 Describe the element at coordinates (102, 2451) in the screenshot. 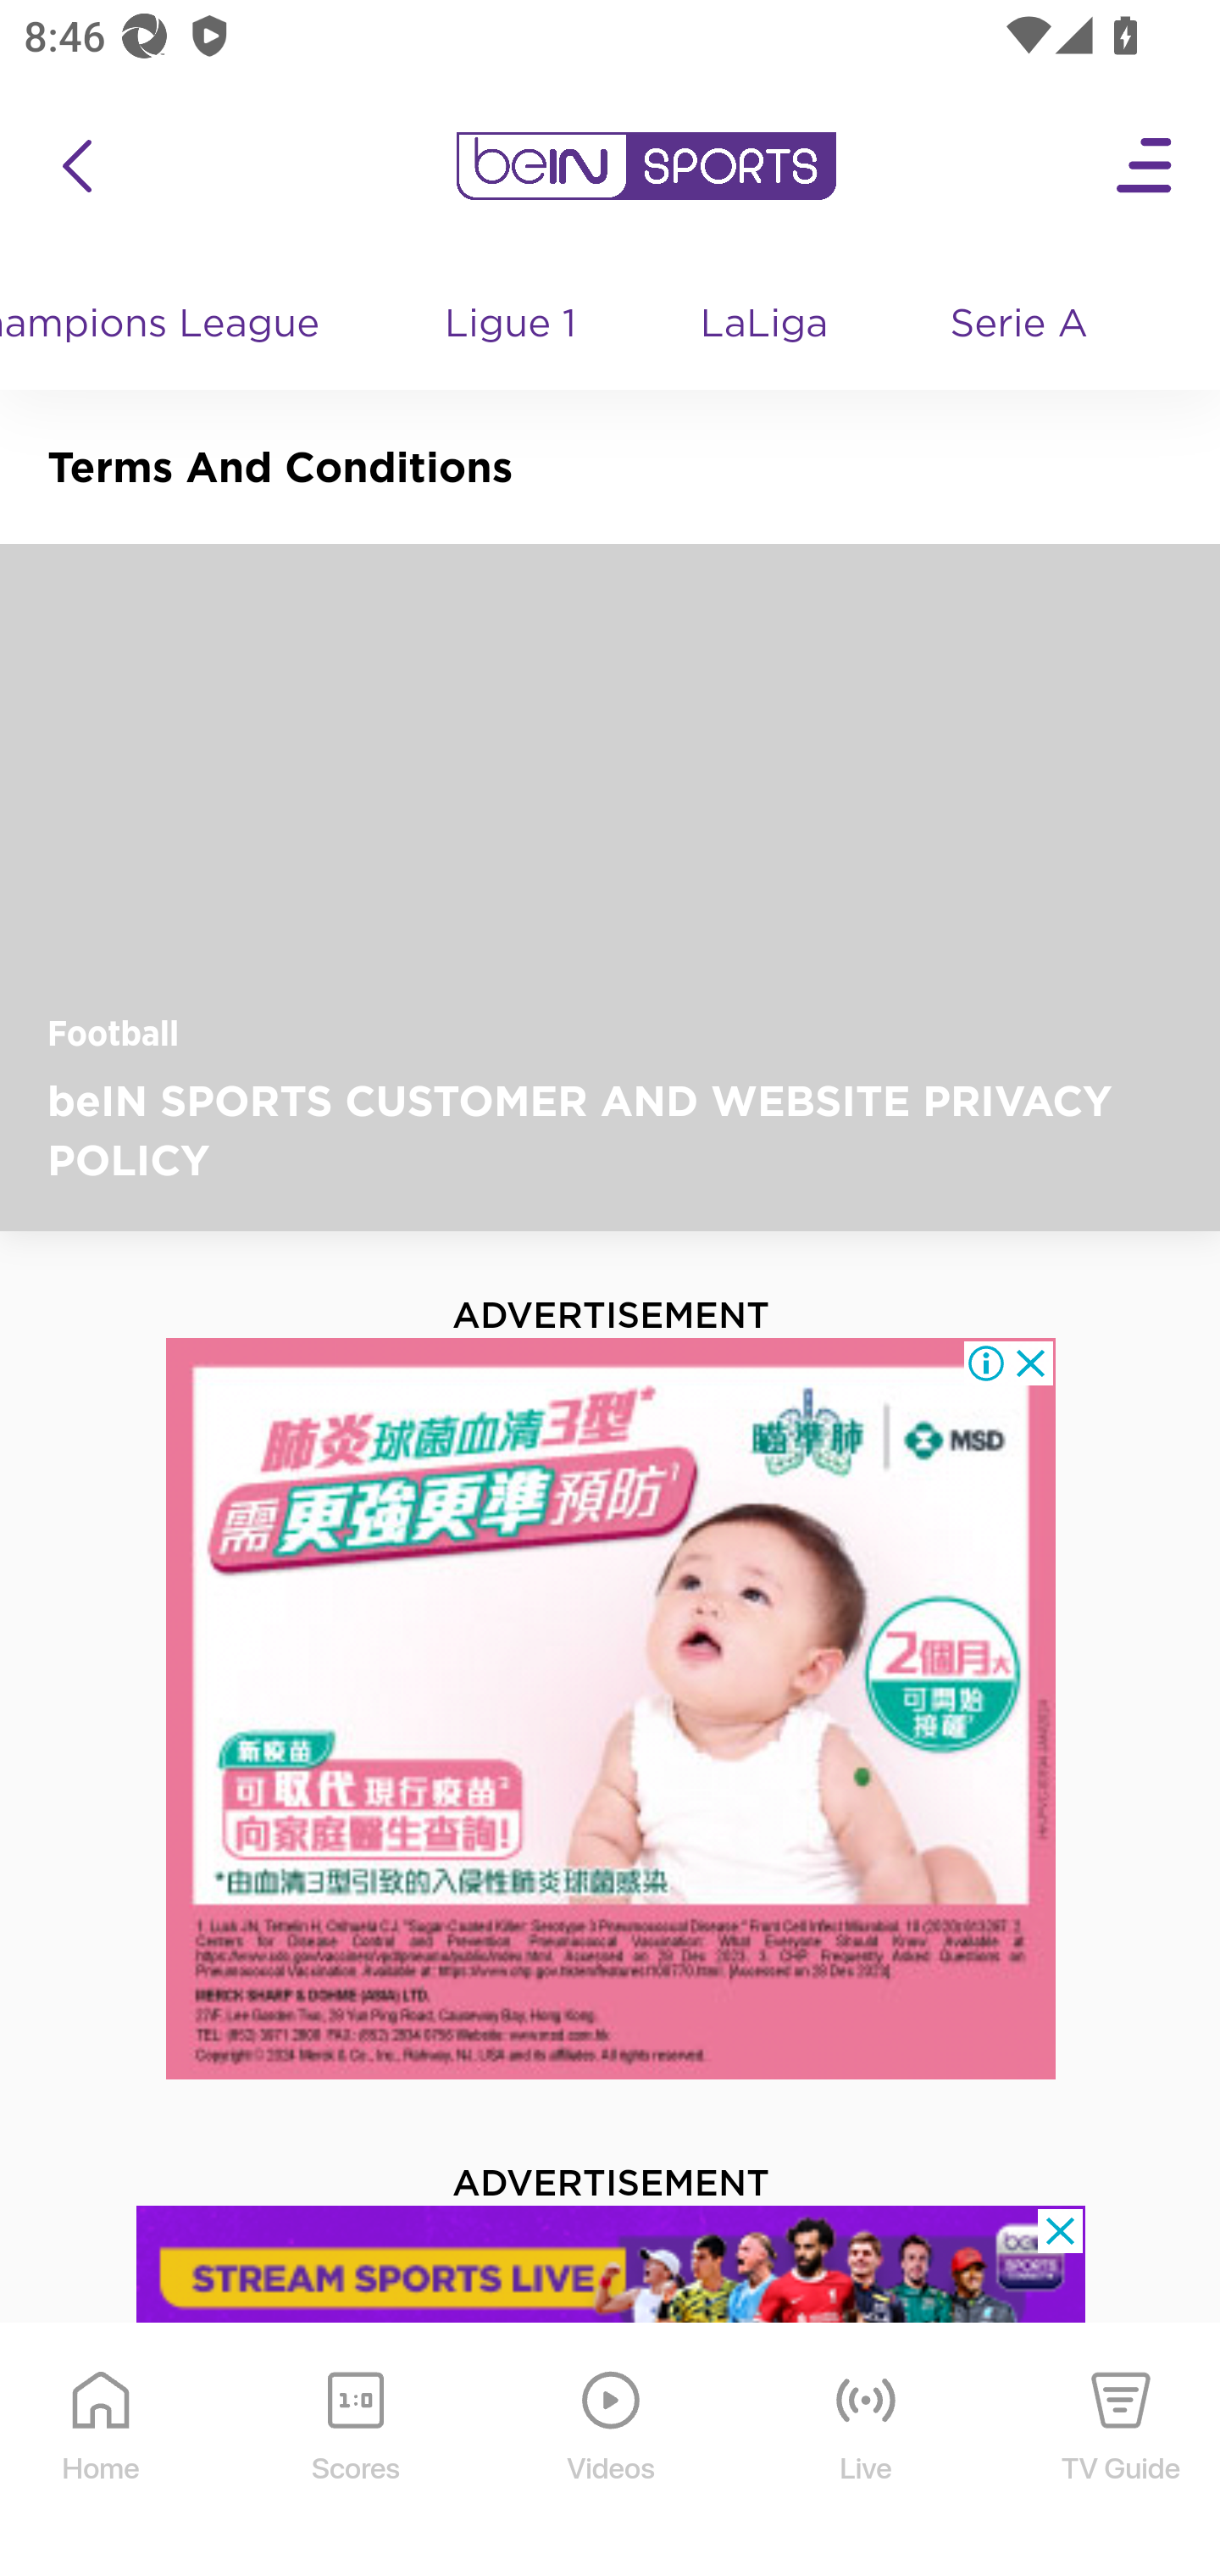

I see `Home Home Icon Home` at that location.